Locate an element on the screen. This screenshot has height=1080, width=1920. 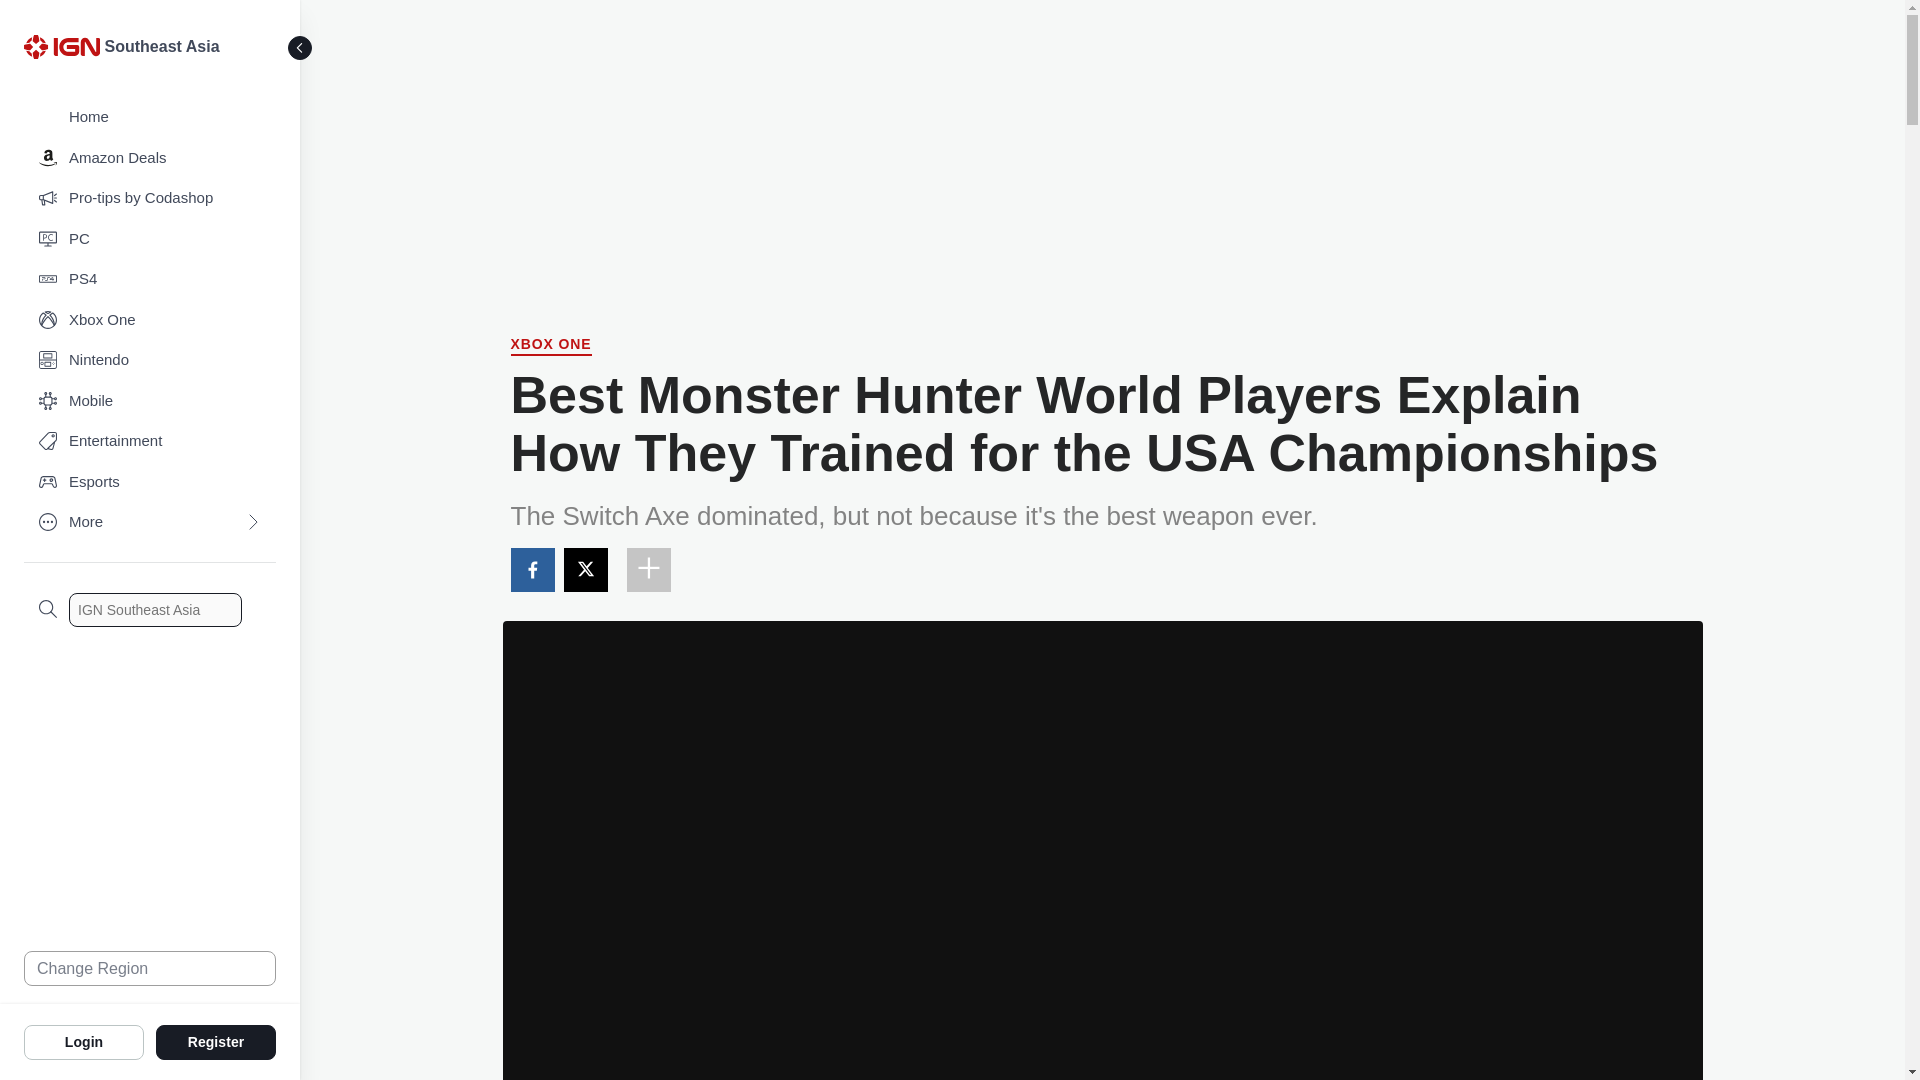
Mobile is located at coordinates (150, 402).